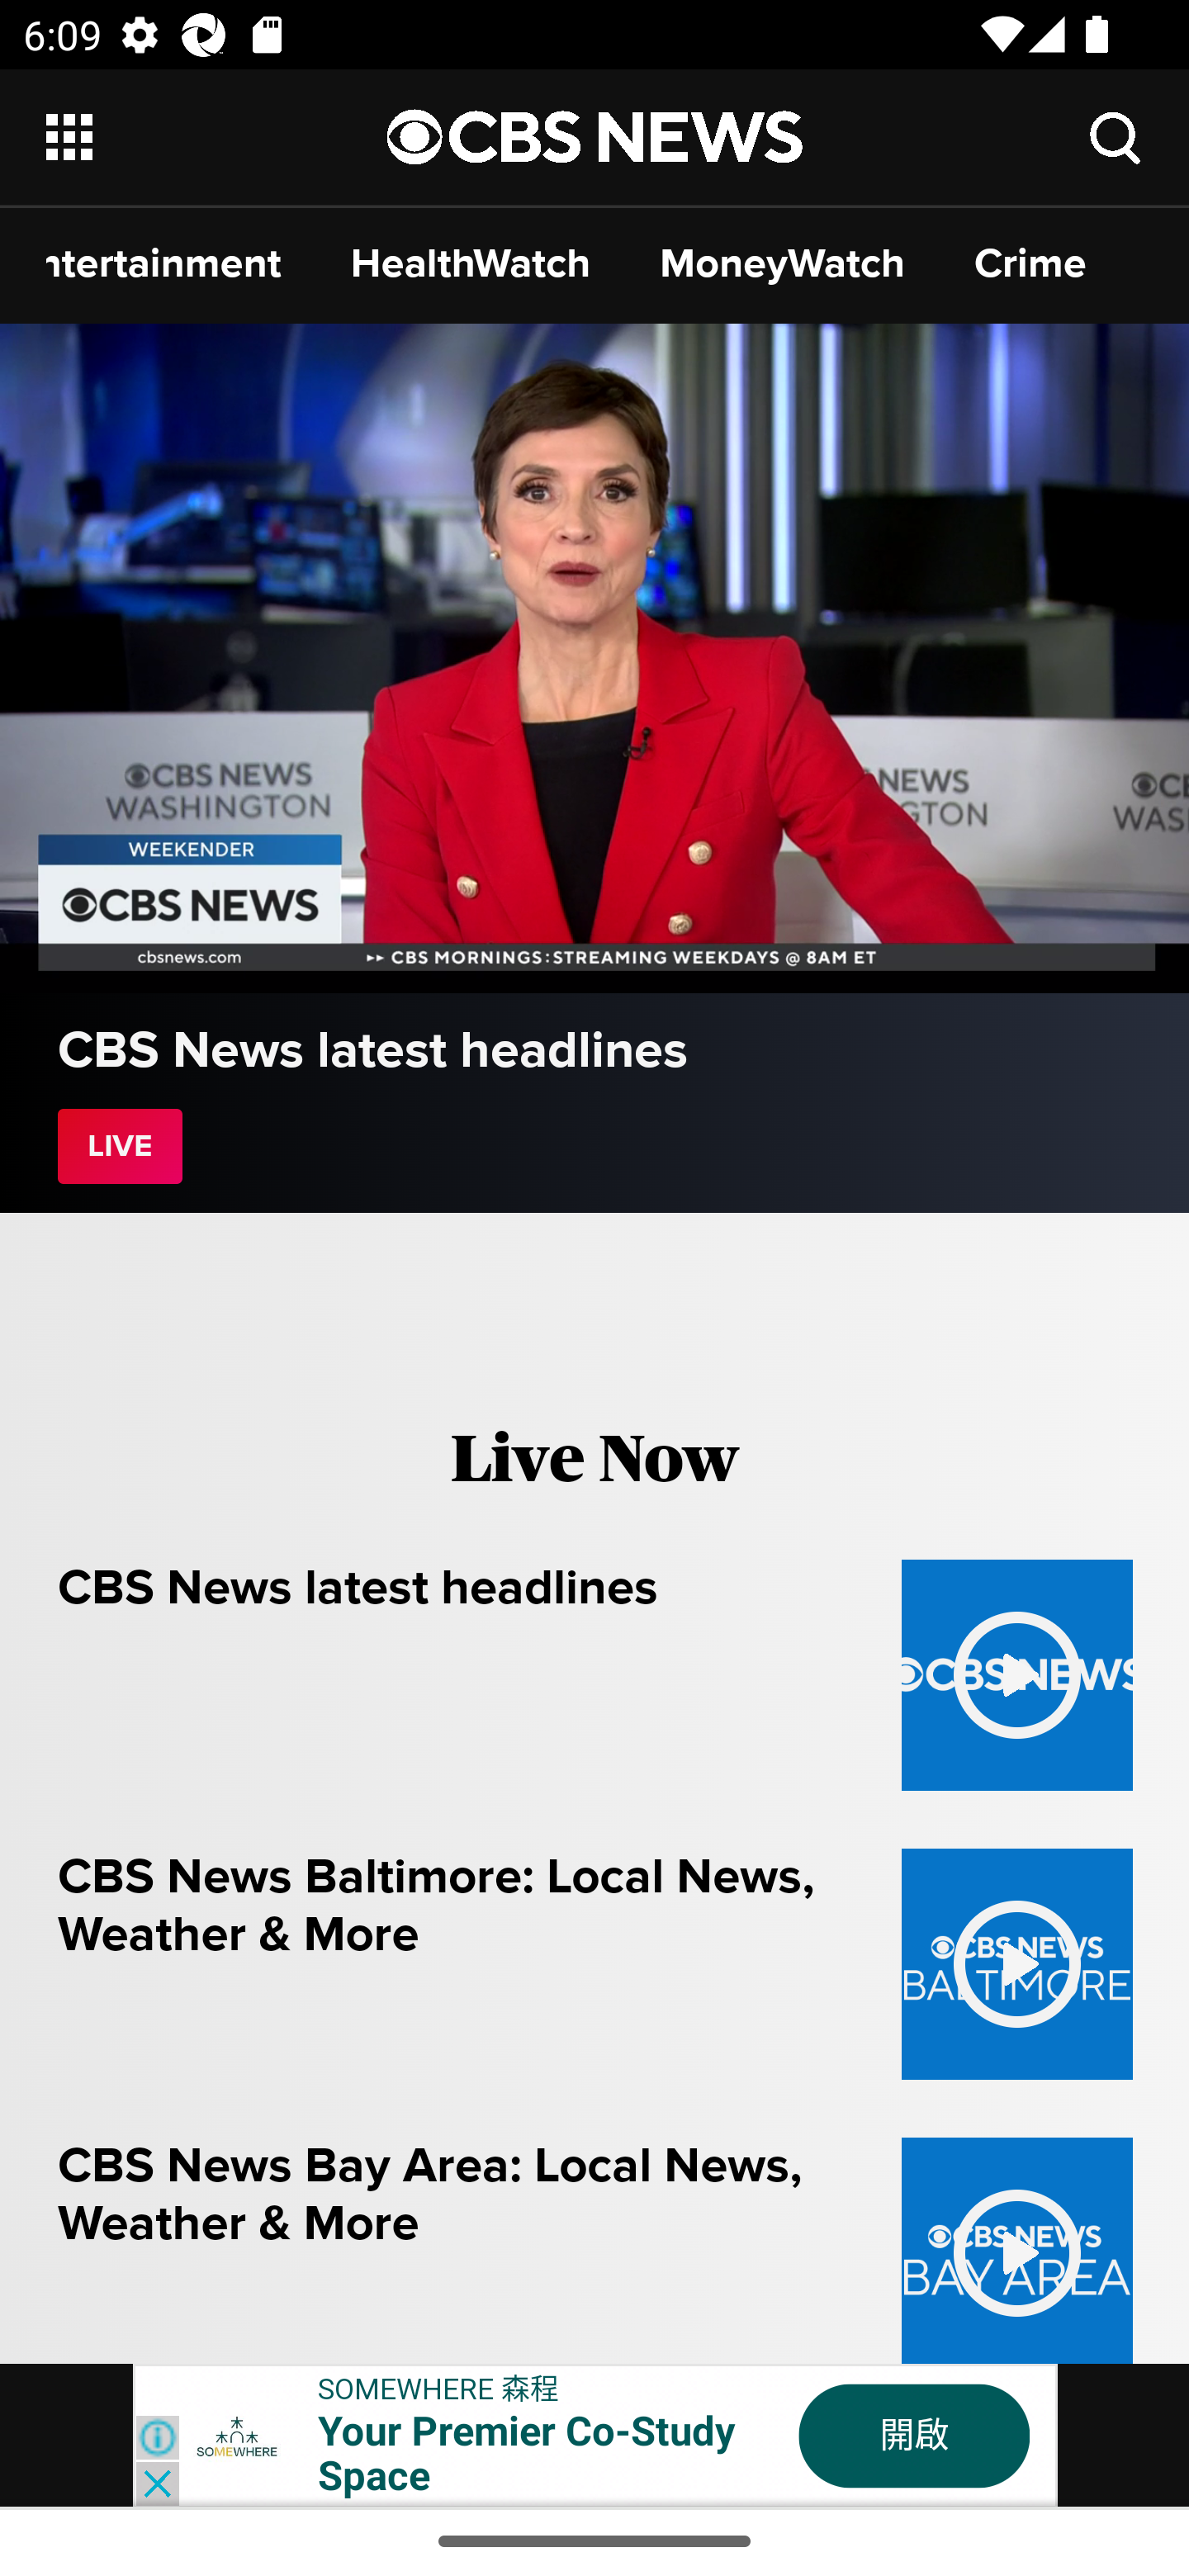 This screenshot has height=2576, width=1189. What do you see at coordinates (164, 263) in the screenshot?
I see `Entertainment` at bounding box center [164, 263].